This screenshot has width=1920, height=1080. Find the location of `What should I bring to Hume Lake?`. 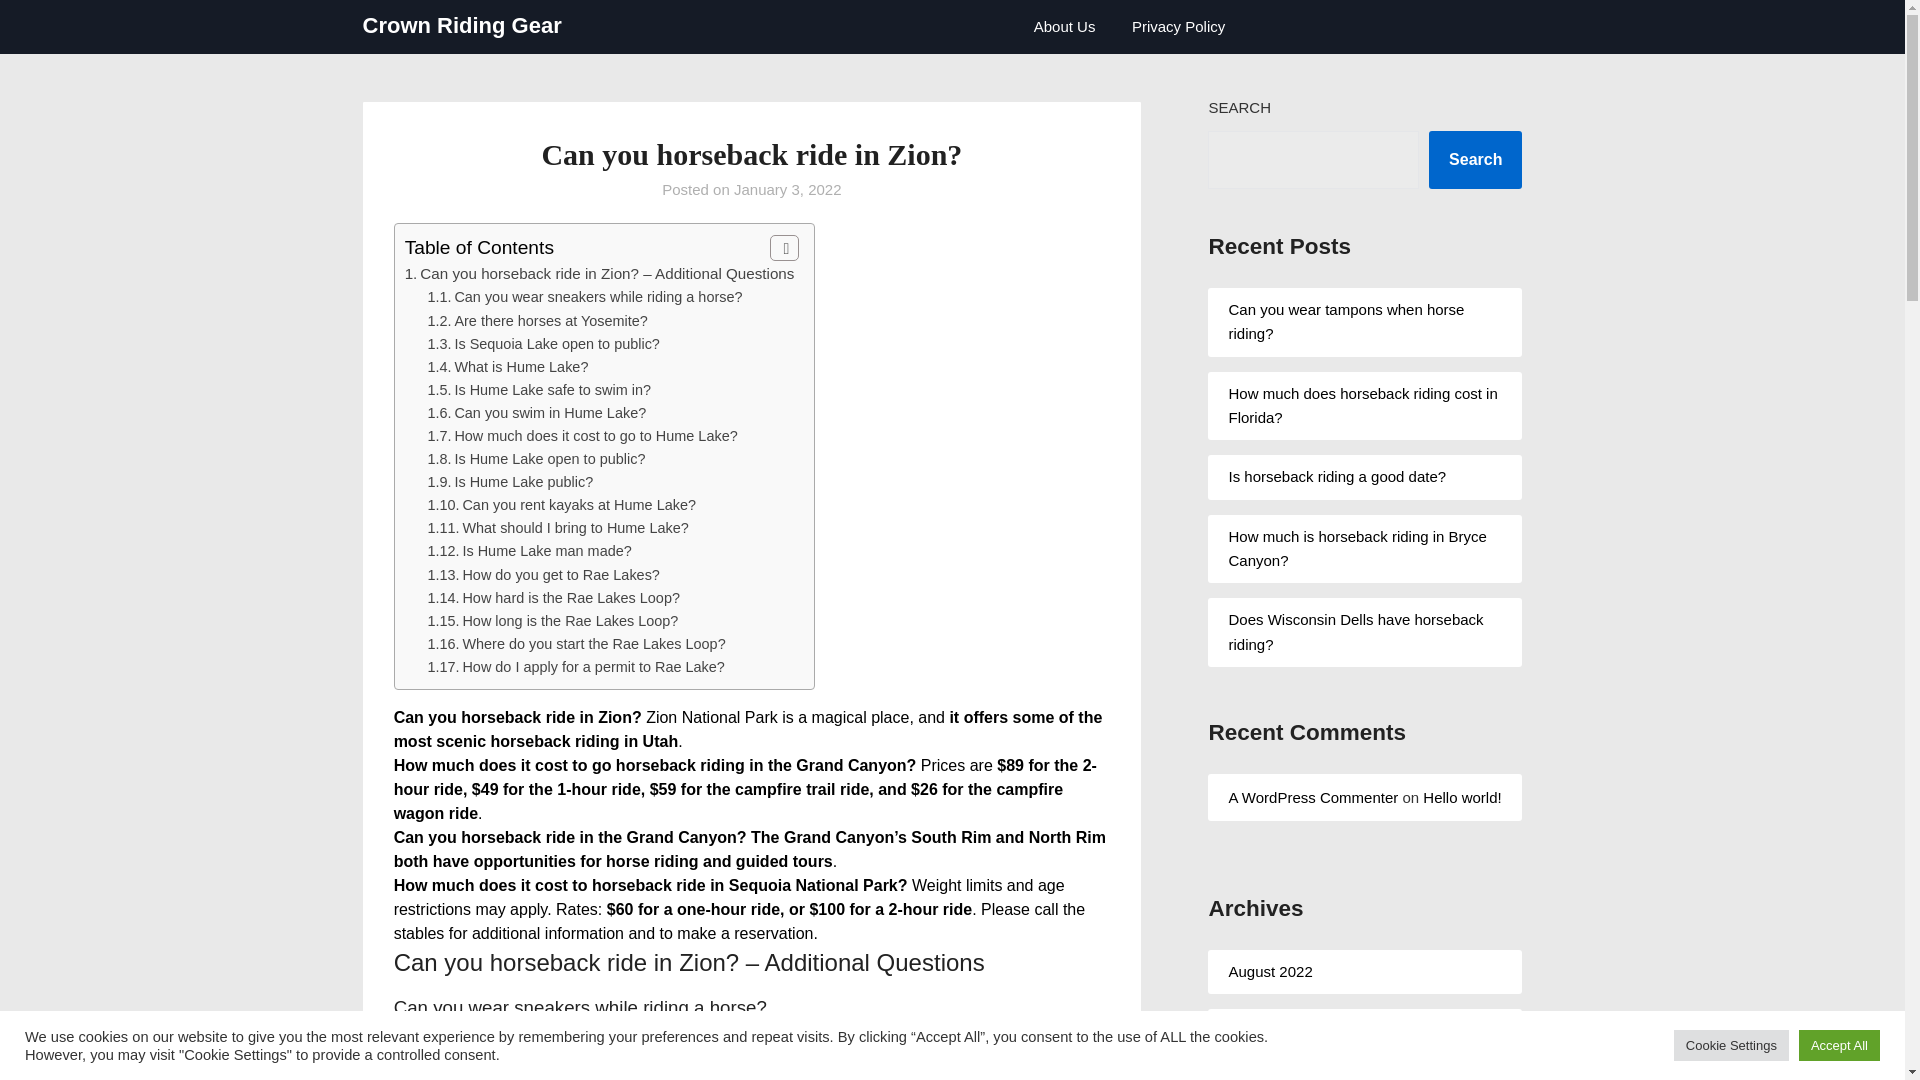

What should I bring to Hume Lake? is located at coordinates (574, 527).